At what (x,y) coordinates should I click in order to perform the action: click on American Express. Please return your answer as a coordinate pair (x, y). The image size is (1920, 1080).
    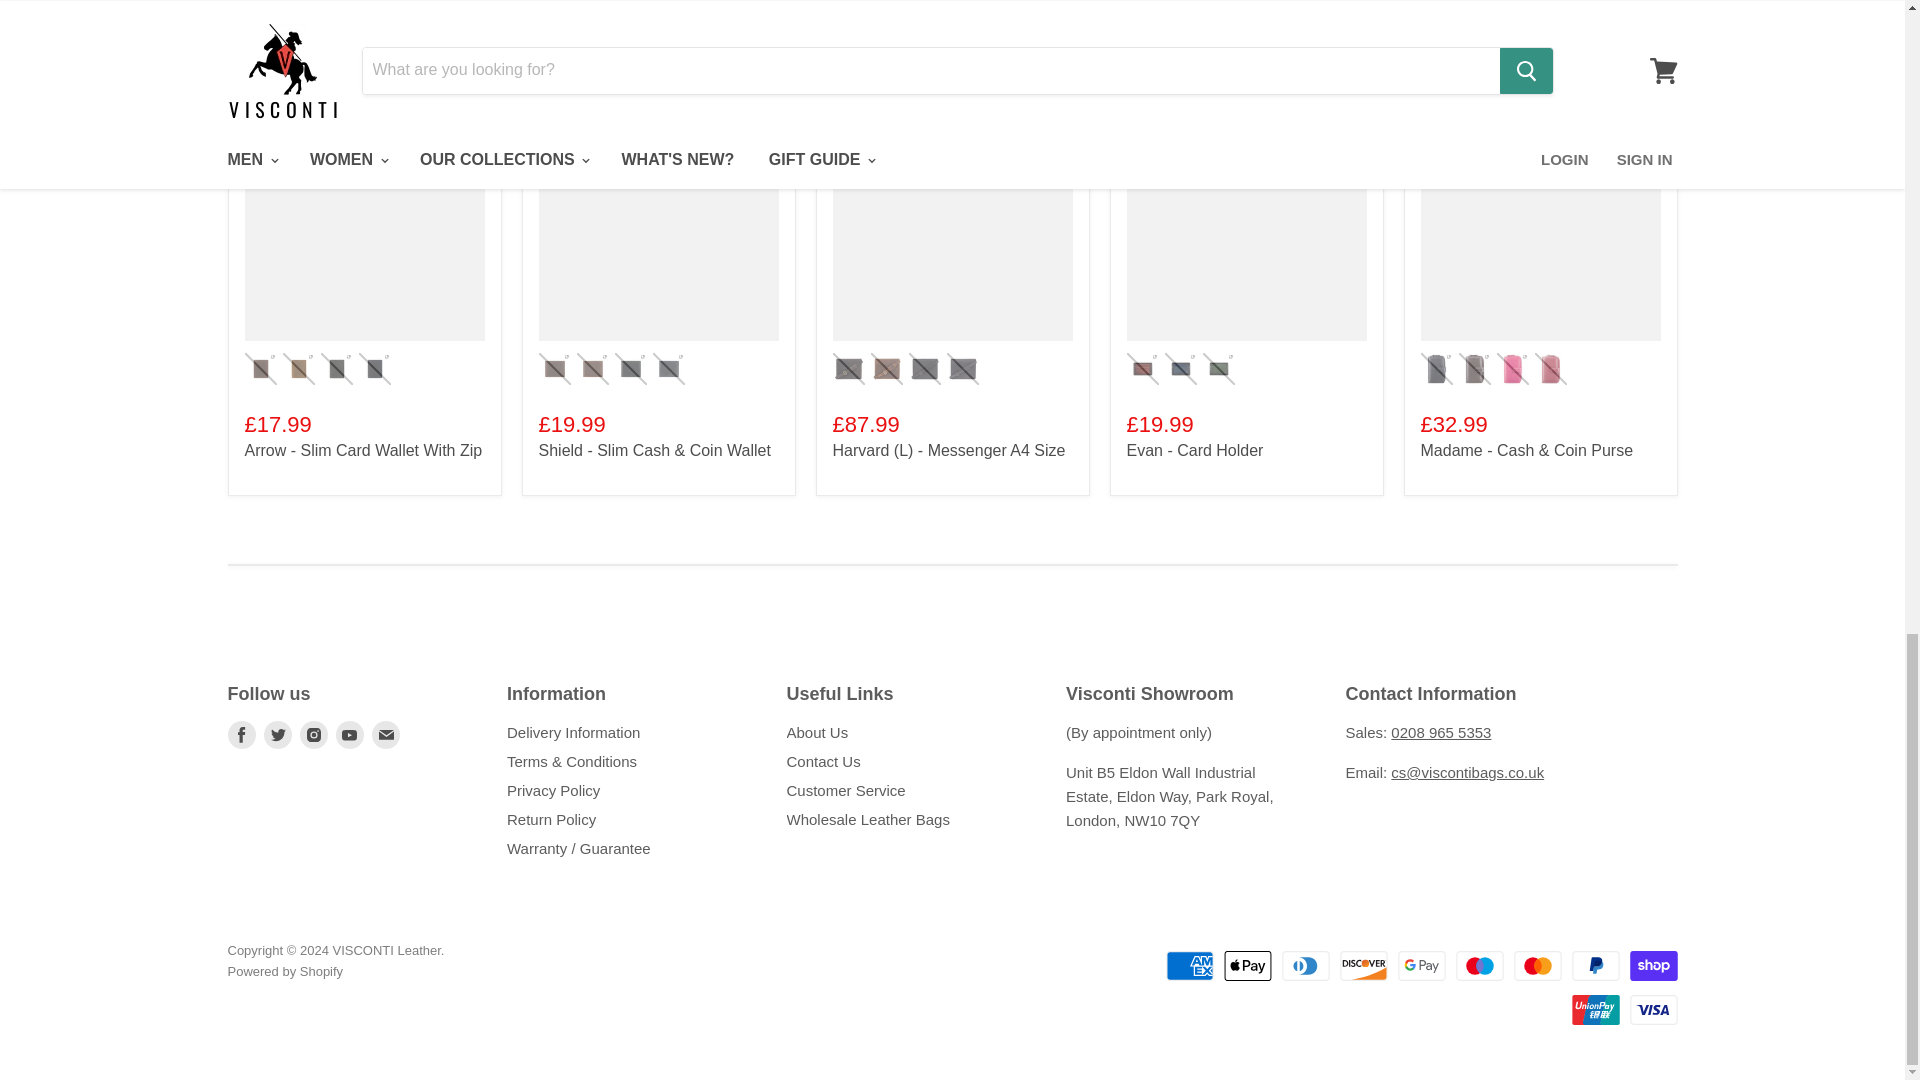
    Looking at the image, I should click on (1189, 966).